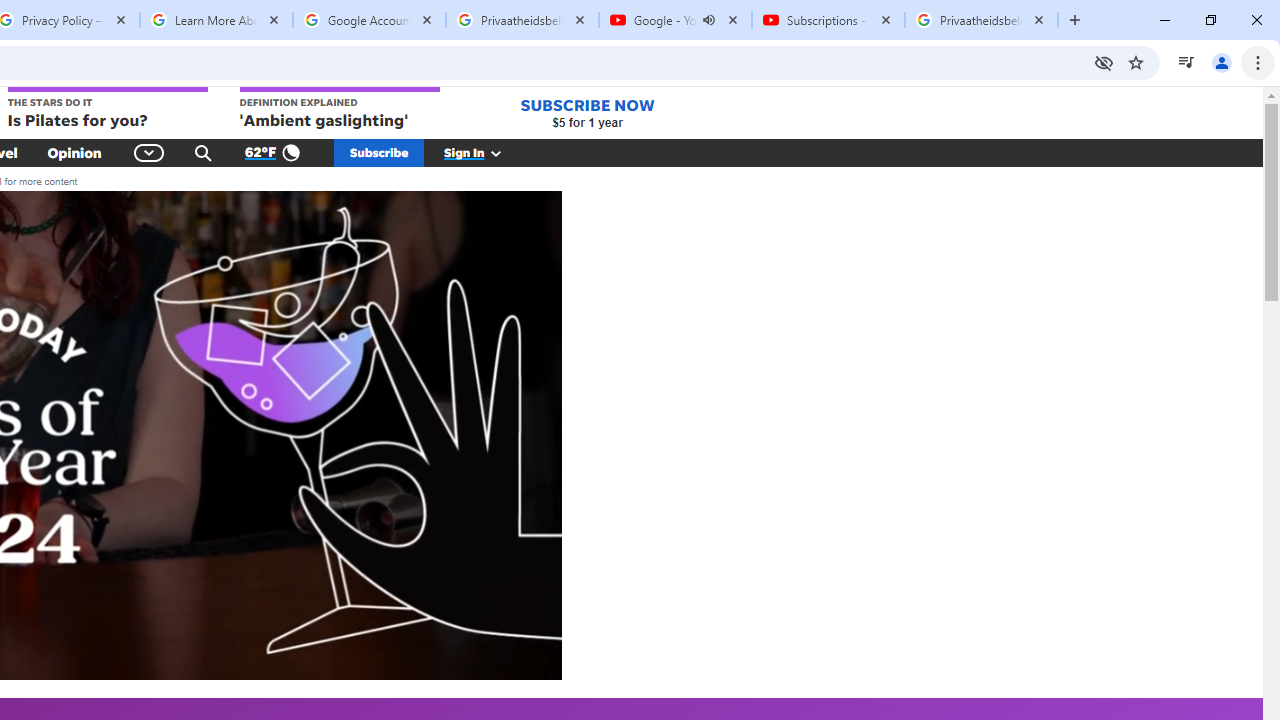 The width and height of the screenshot is (1280, 720). What do you see at coordinates (379, 152) in the screenshot?
I see `Subscribe` at bounding box center [379, 152].